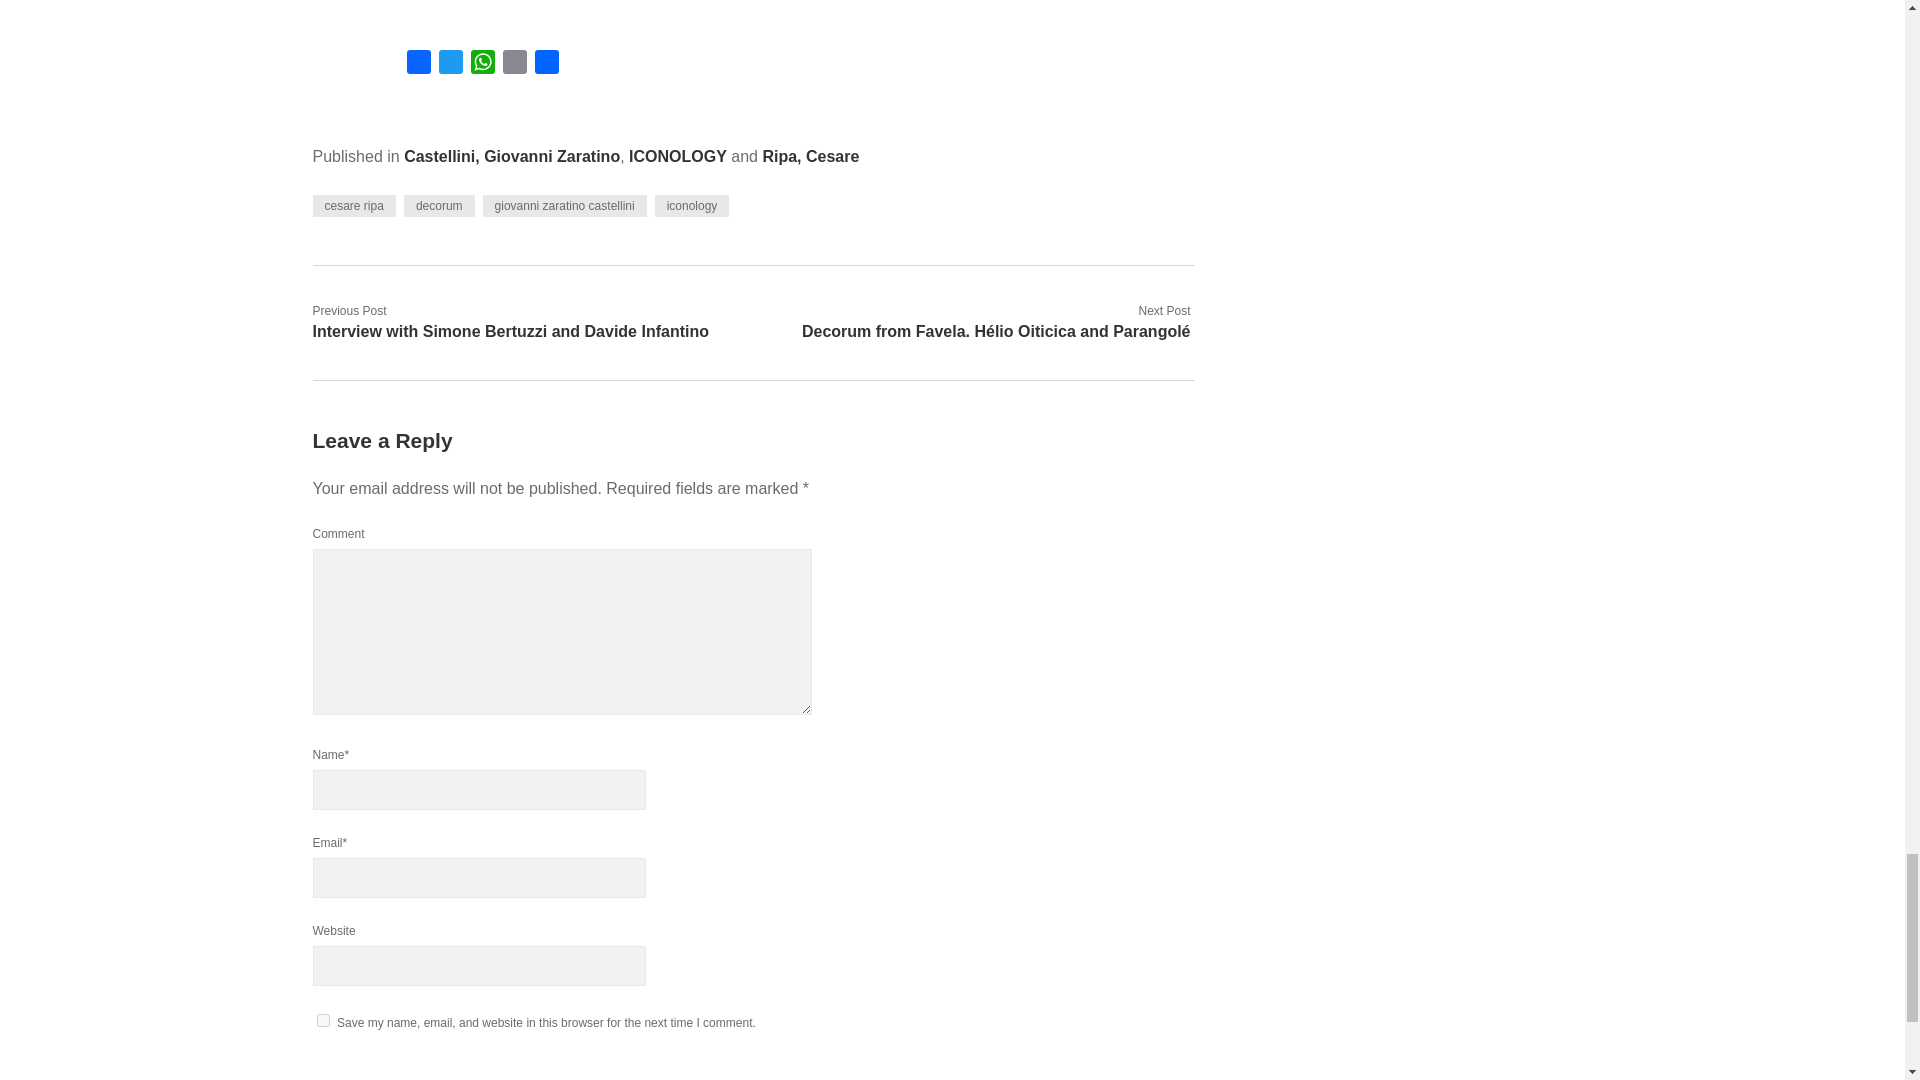  I want to click on Castellini, Giovanni Zaratino, so click(512, 156).